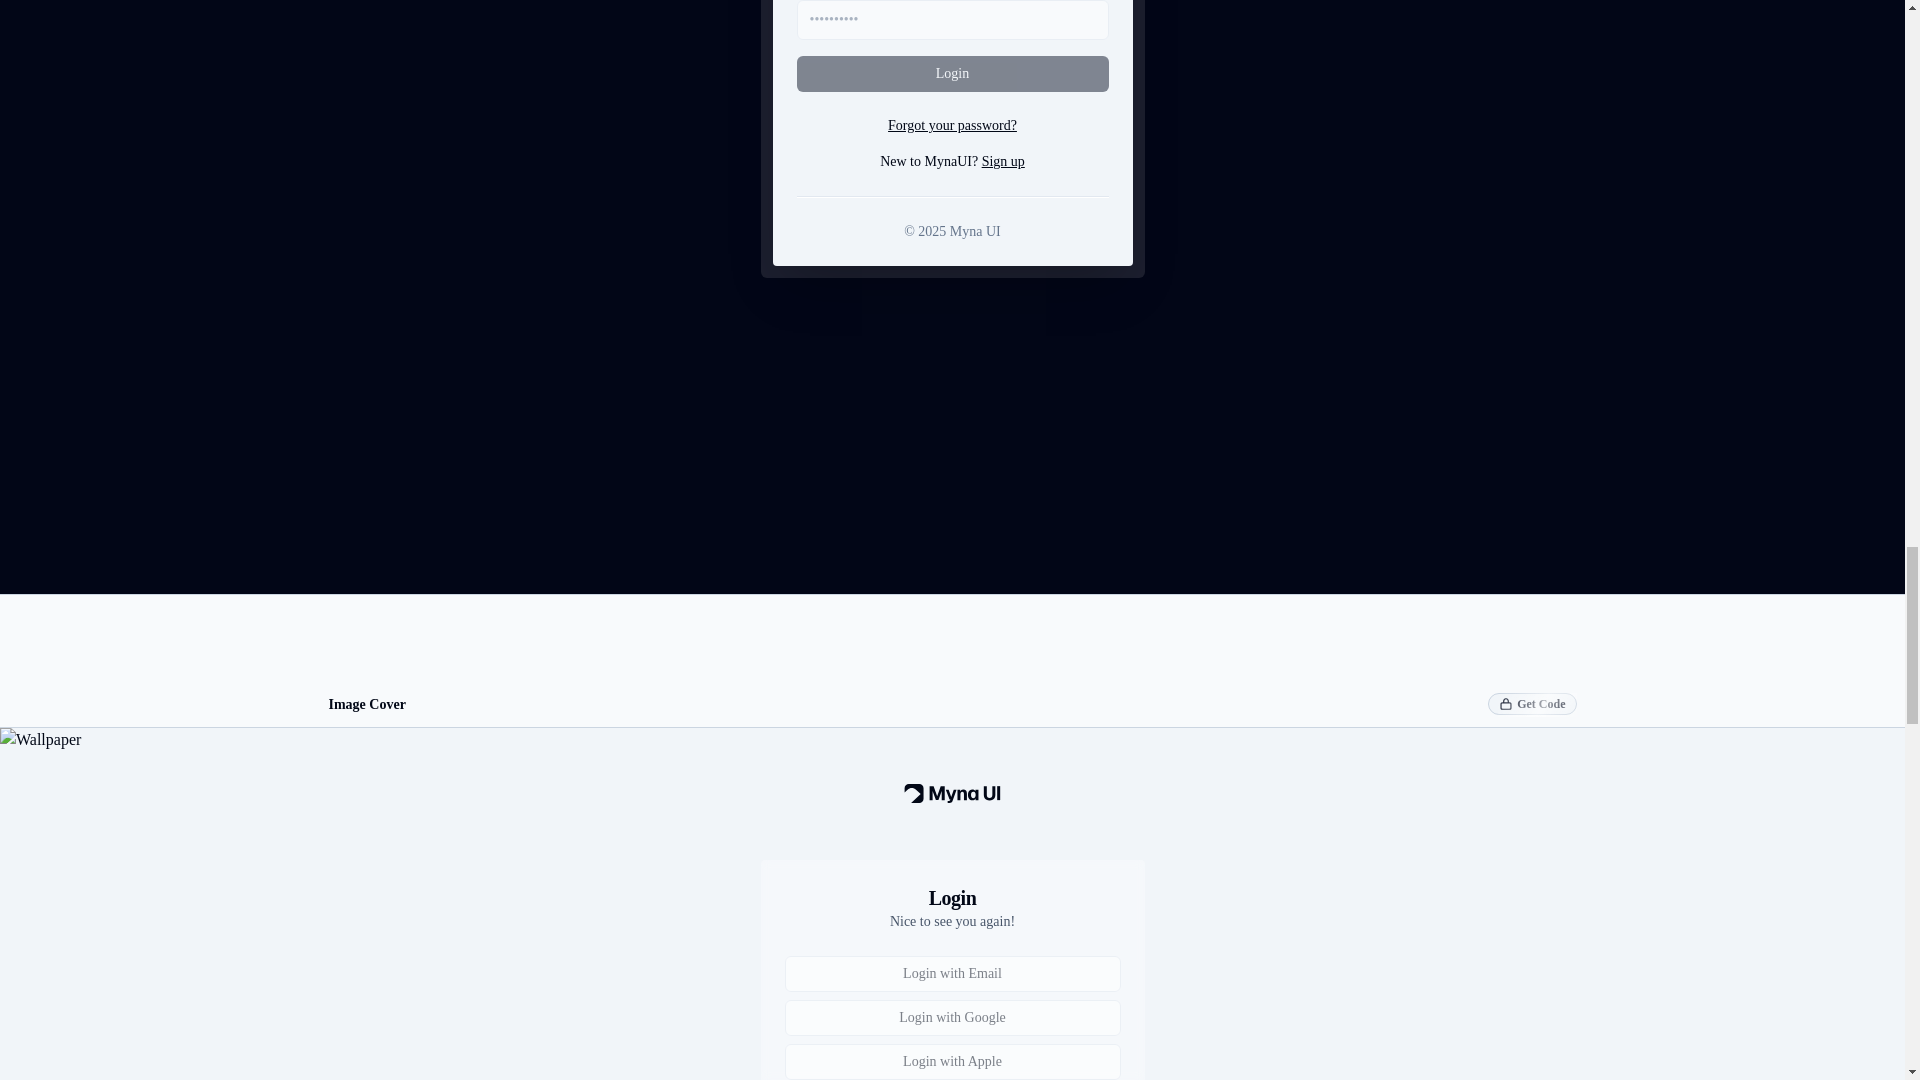 This screenshot has height=1080, width=1920. I want to click on Get Code, so click(1532, 704).